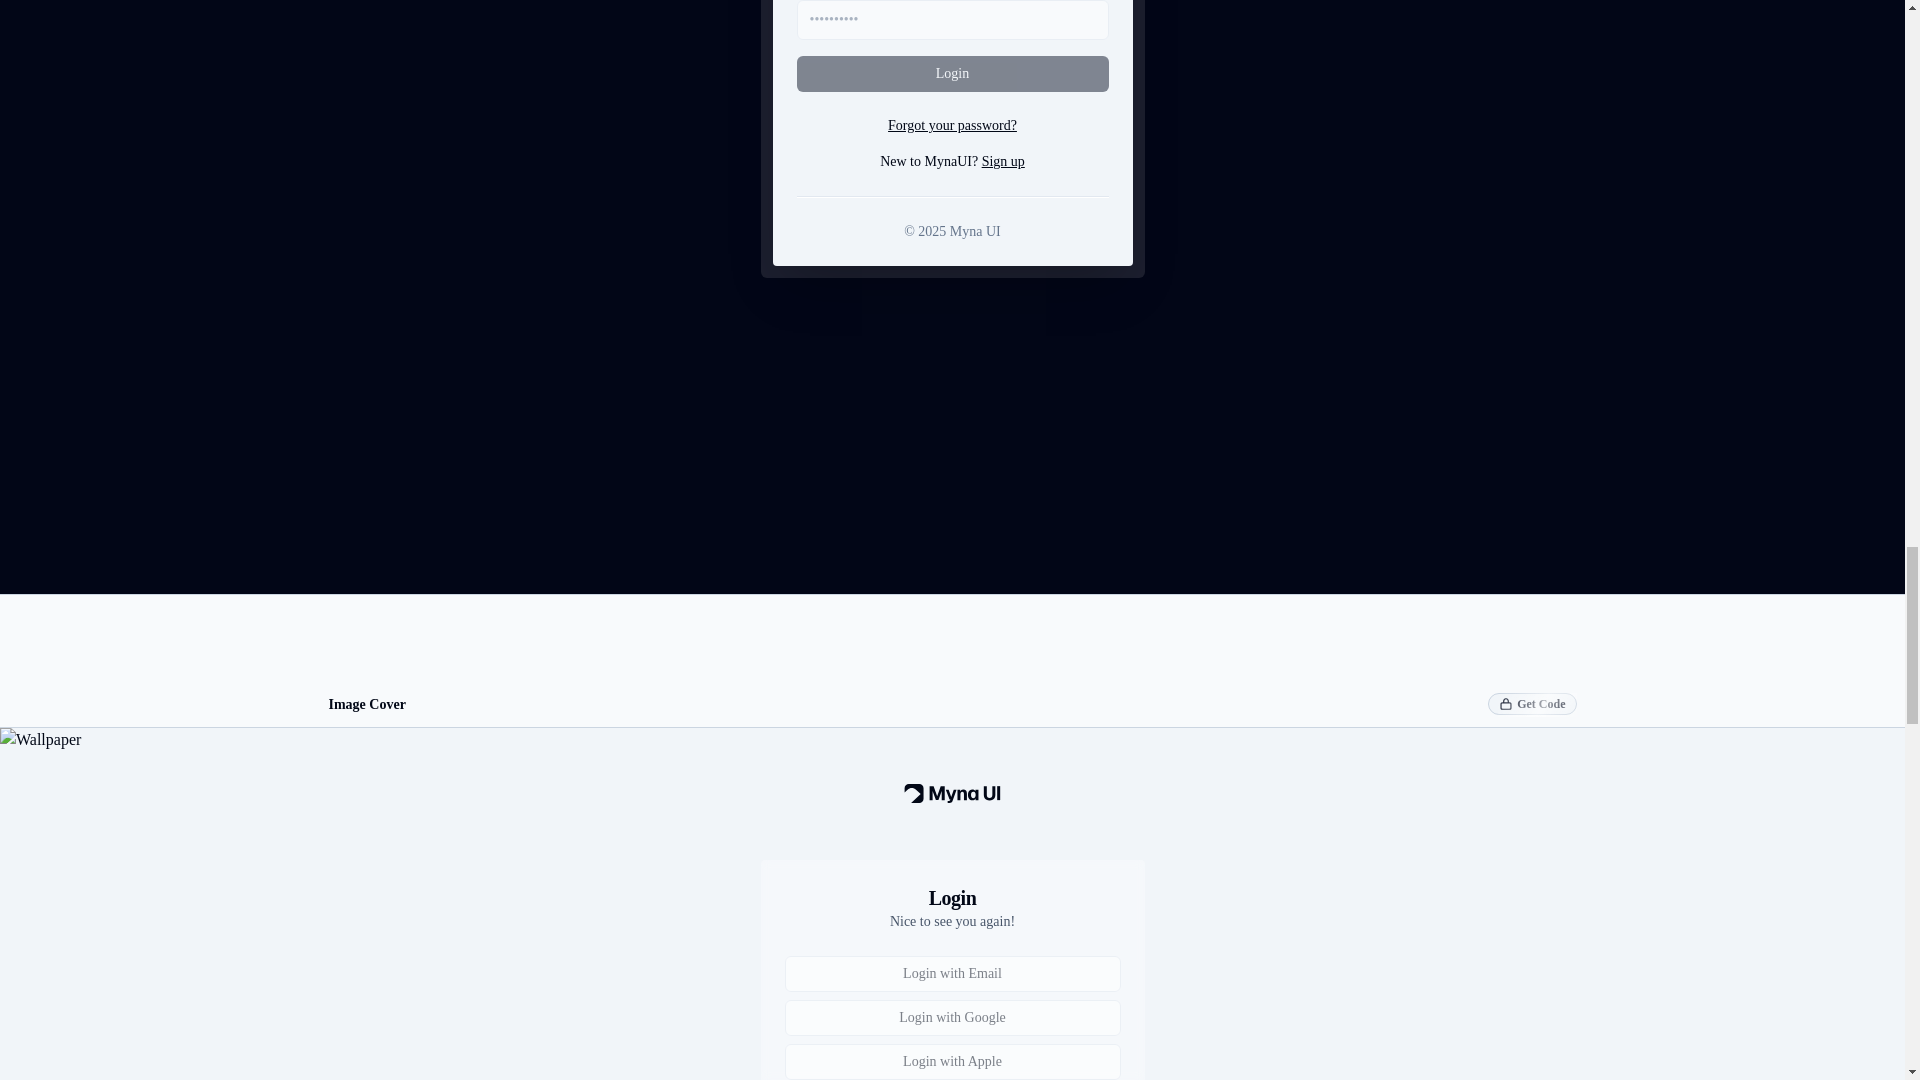 This screenshot has height=1080, width=1920. I want to click on Get Code, so click(1532, 704).